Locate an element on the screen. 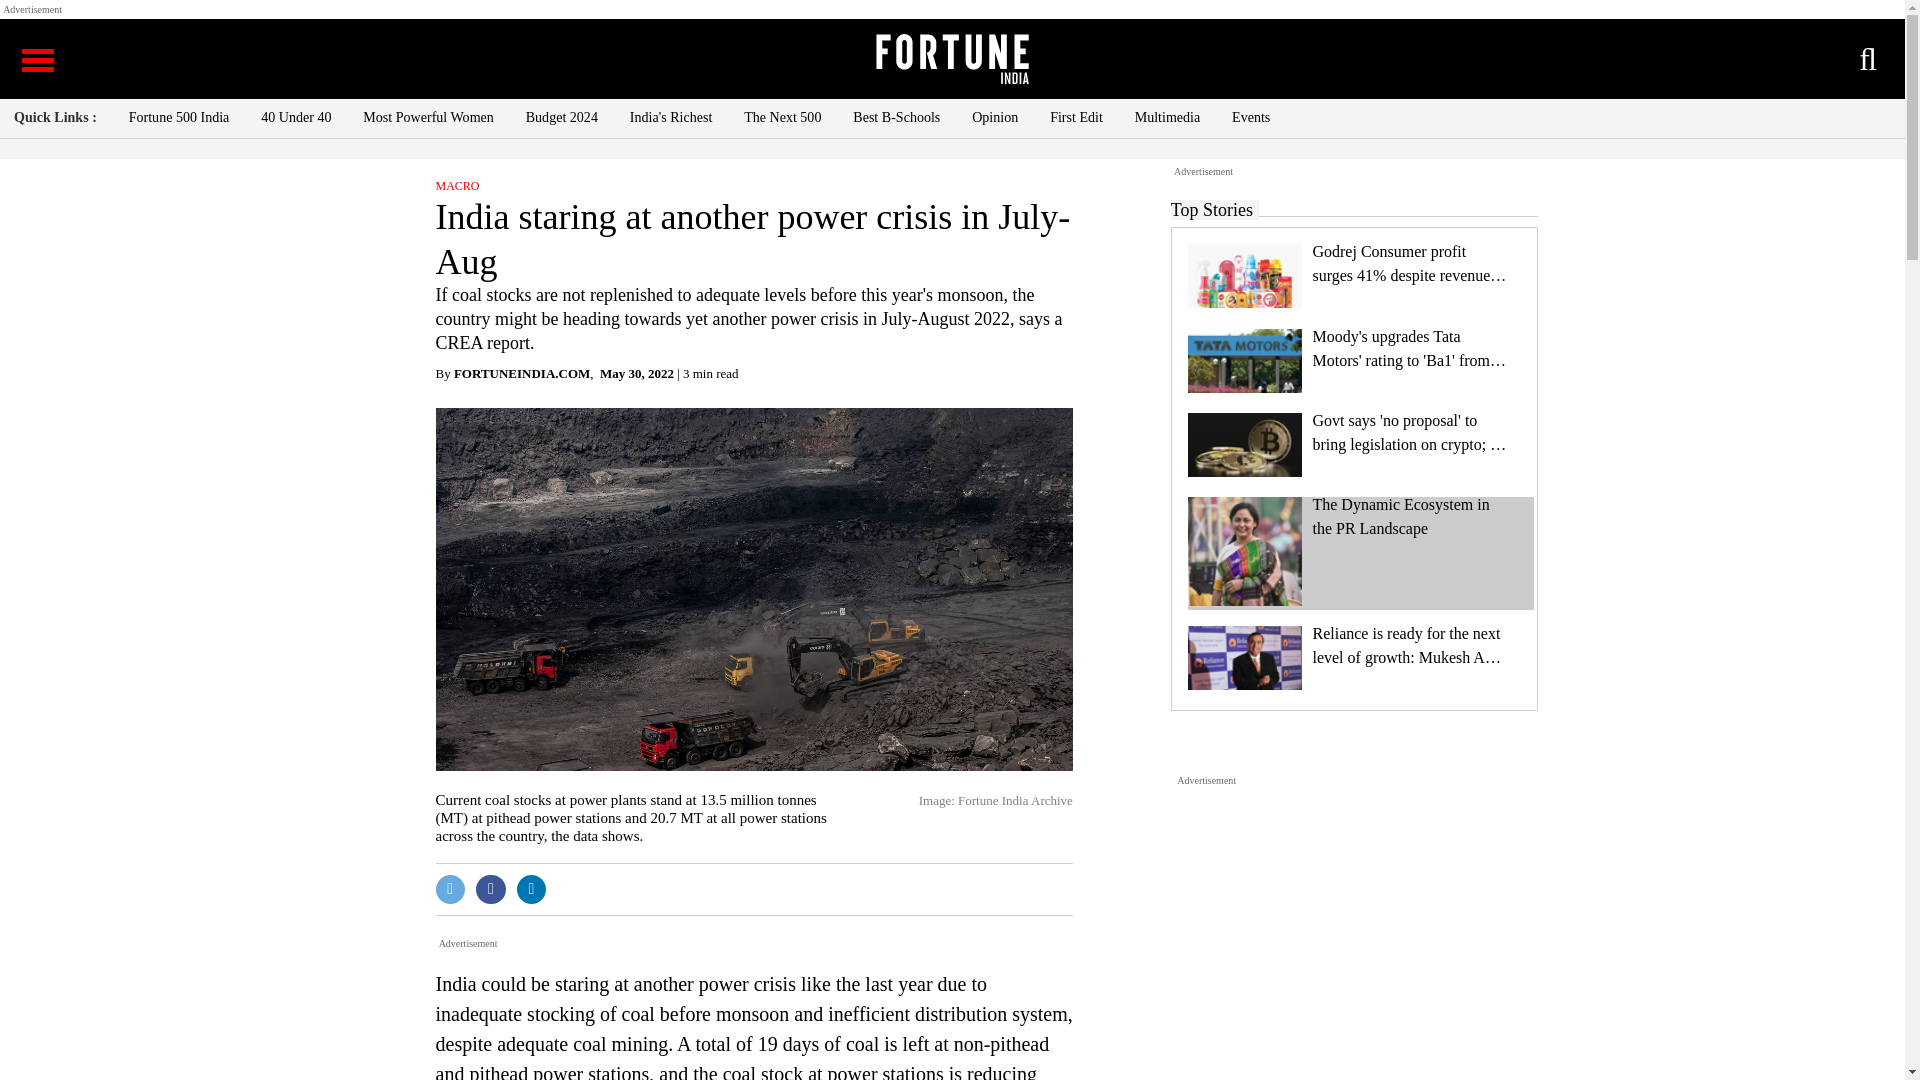  Facebook is located at coordinates (491, 890).